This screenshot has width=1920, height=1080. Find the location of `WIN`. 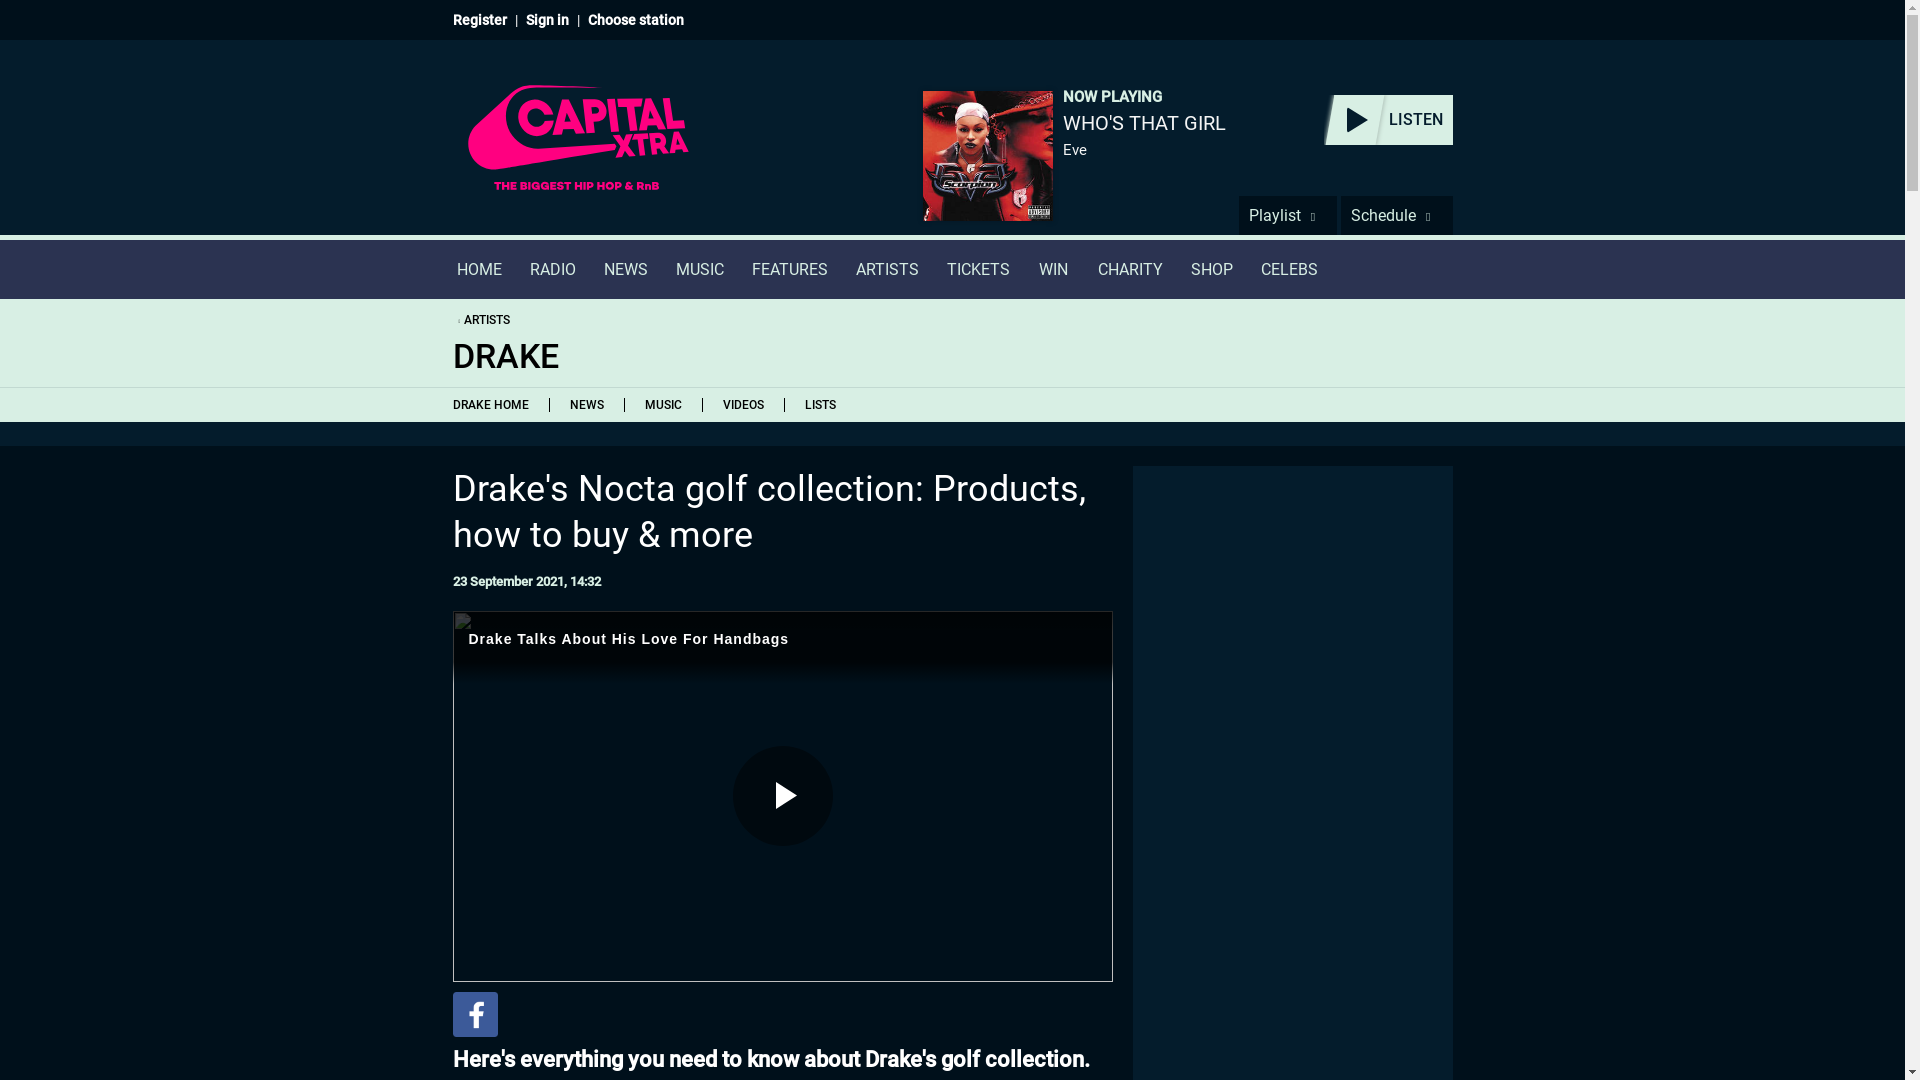

WIN is located at coordinates (1054, 269).